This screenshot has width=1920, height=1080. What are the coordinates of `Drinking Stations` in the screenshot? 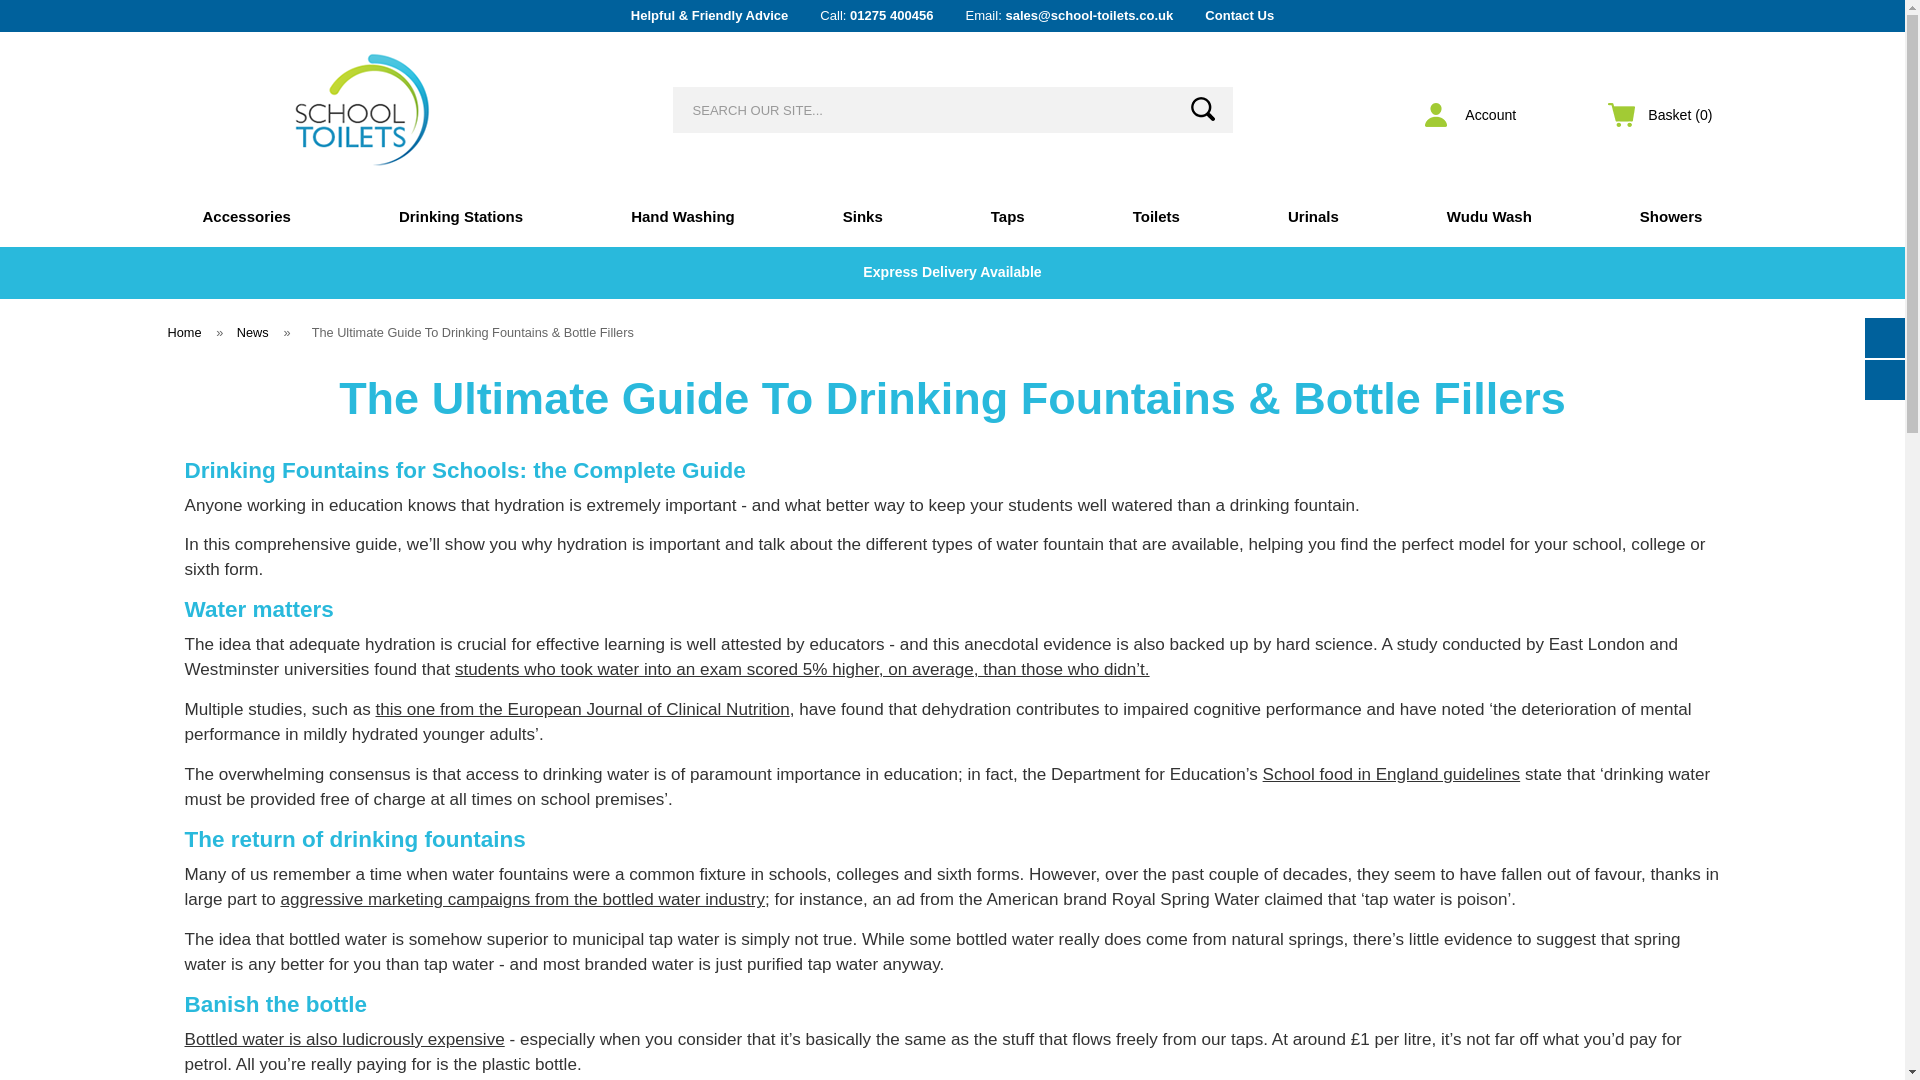 It's located at (460, 216).